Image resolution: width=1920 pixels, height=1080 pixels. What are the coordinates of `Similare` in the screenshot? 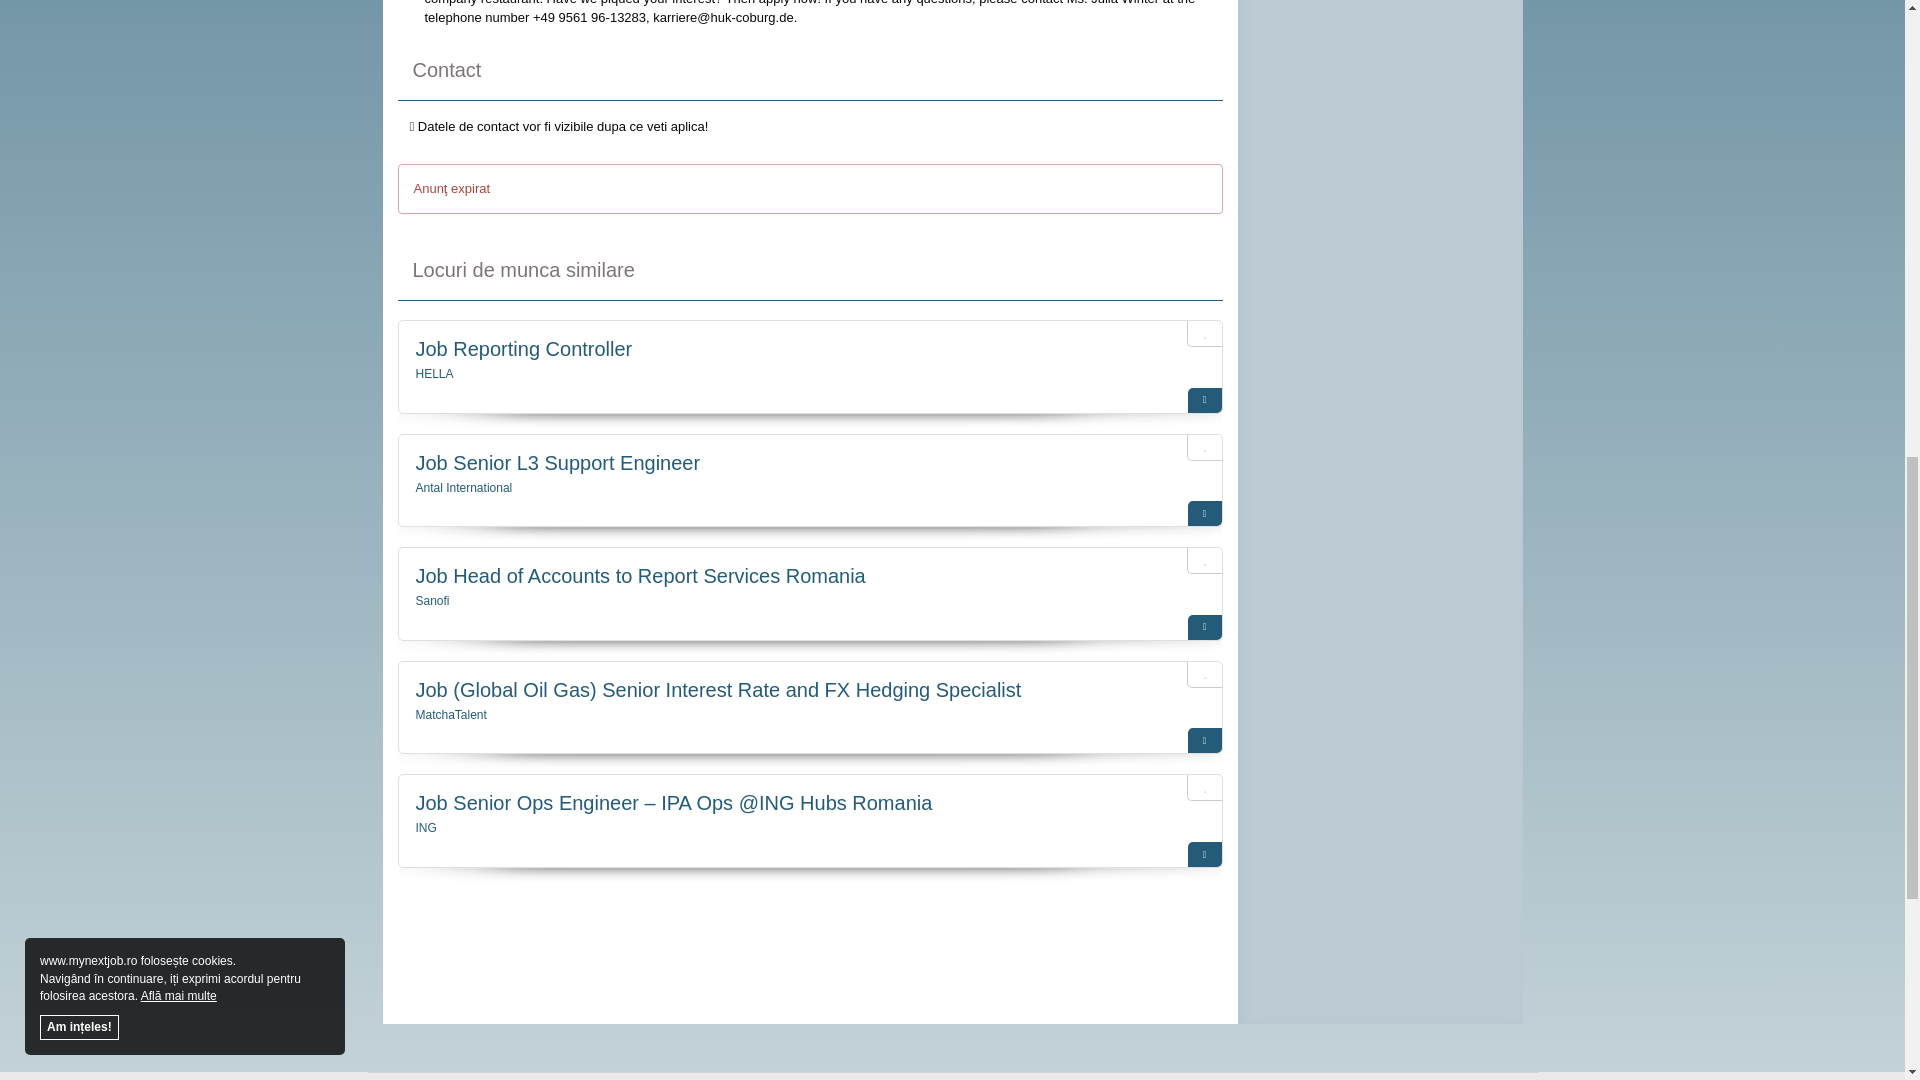 It's located at (1204, 627).